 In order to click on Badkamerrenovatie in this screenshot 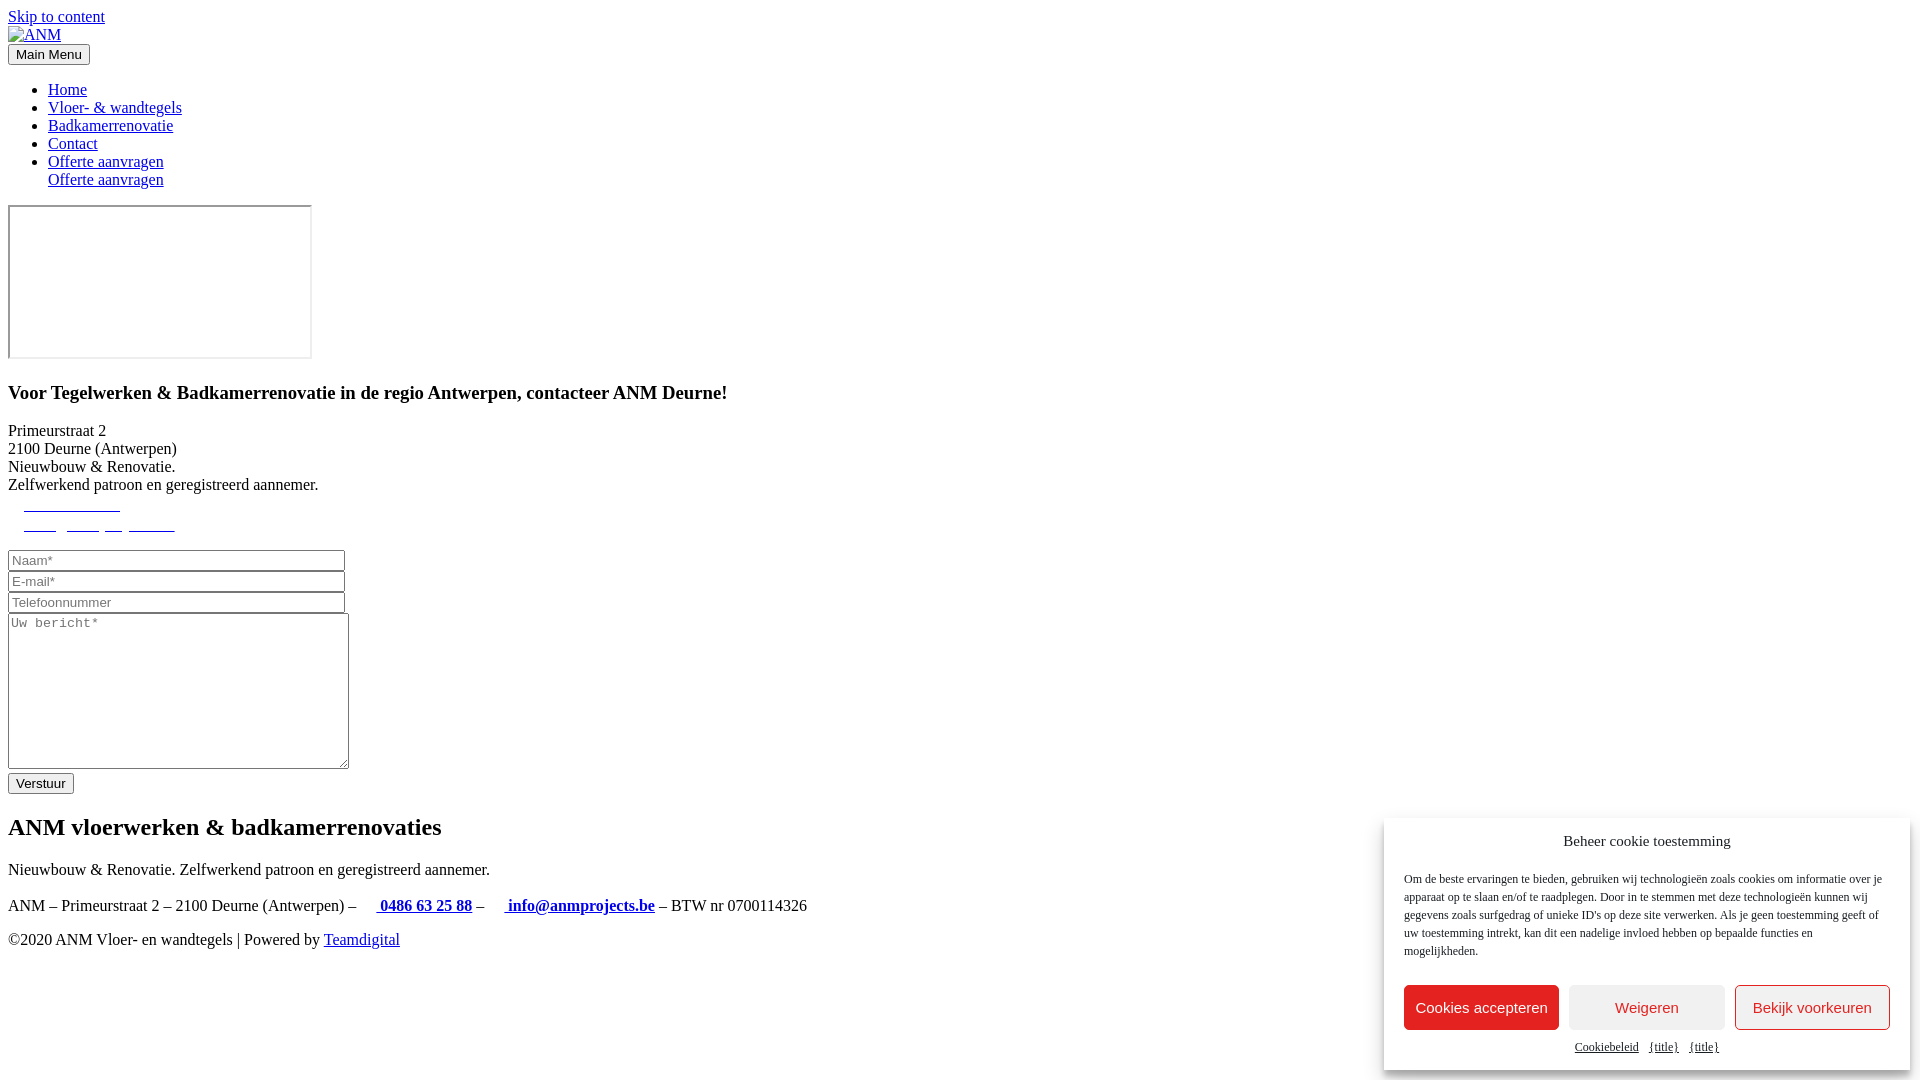, I will do `click(110, 126)`.